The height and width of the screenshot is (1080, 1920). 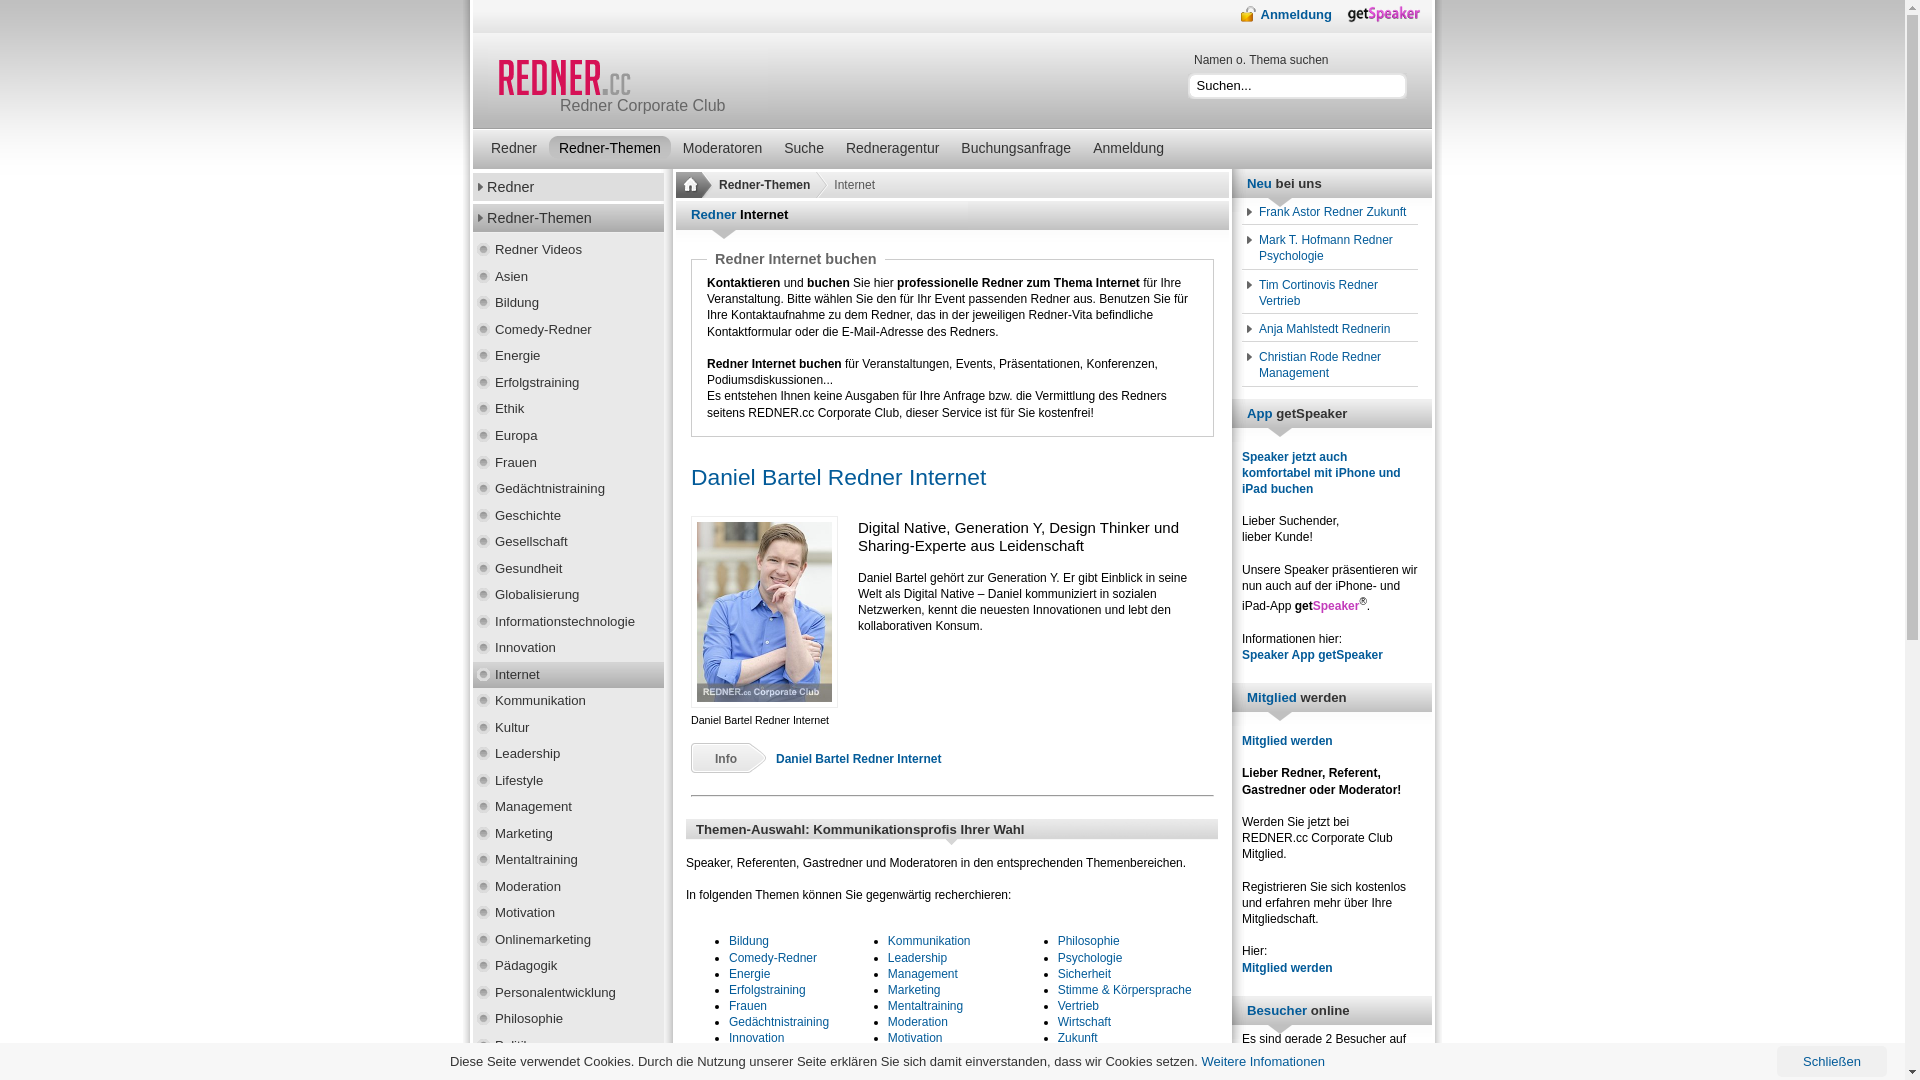 I want to click on Bildung, so click(x=749, y=941).